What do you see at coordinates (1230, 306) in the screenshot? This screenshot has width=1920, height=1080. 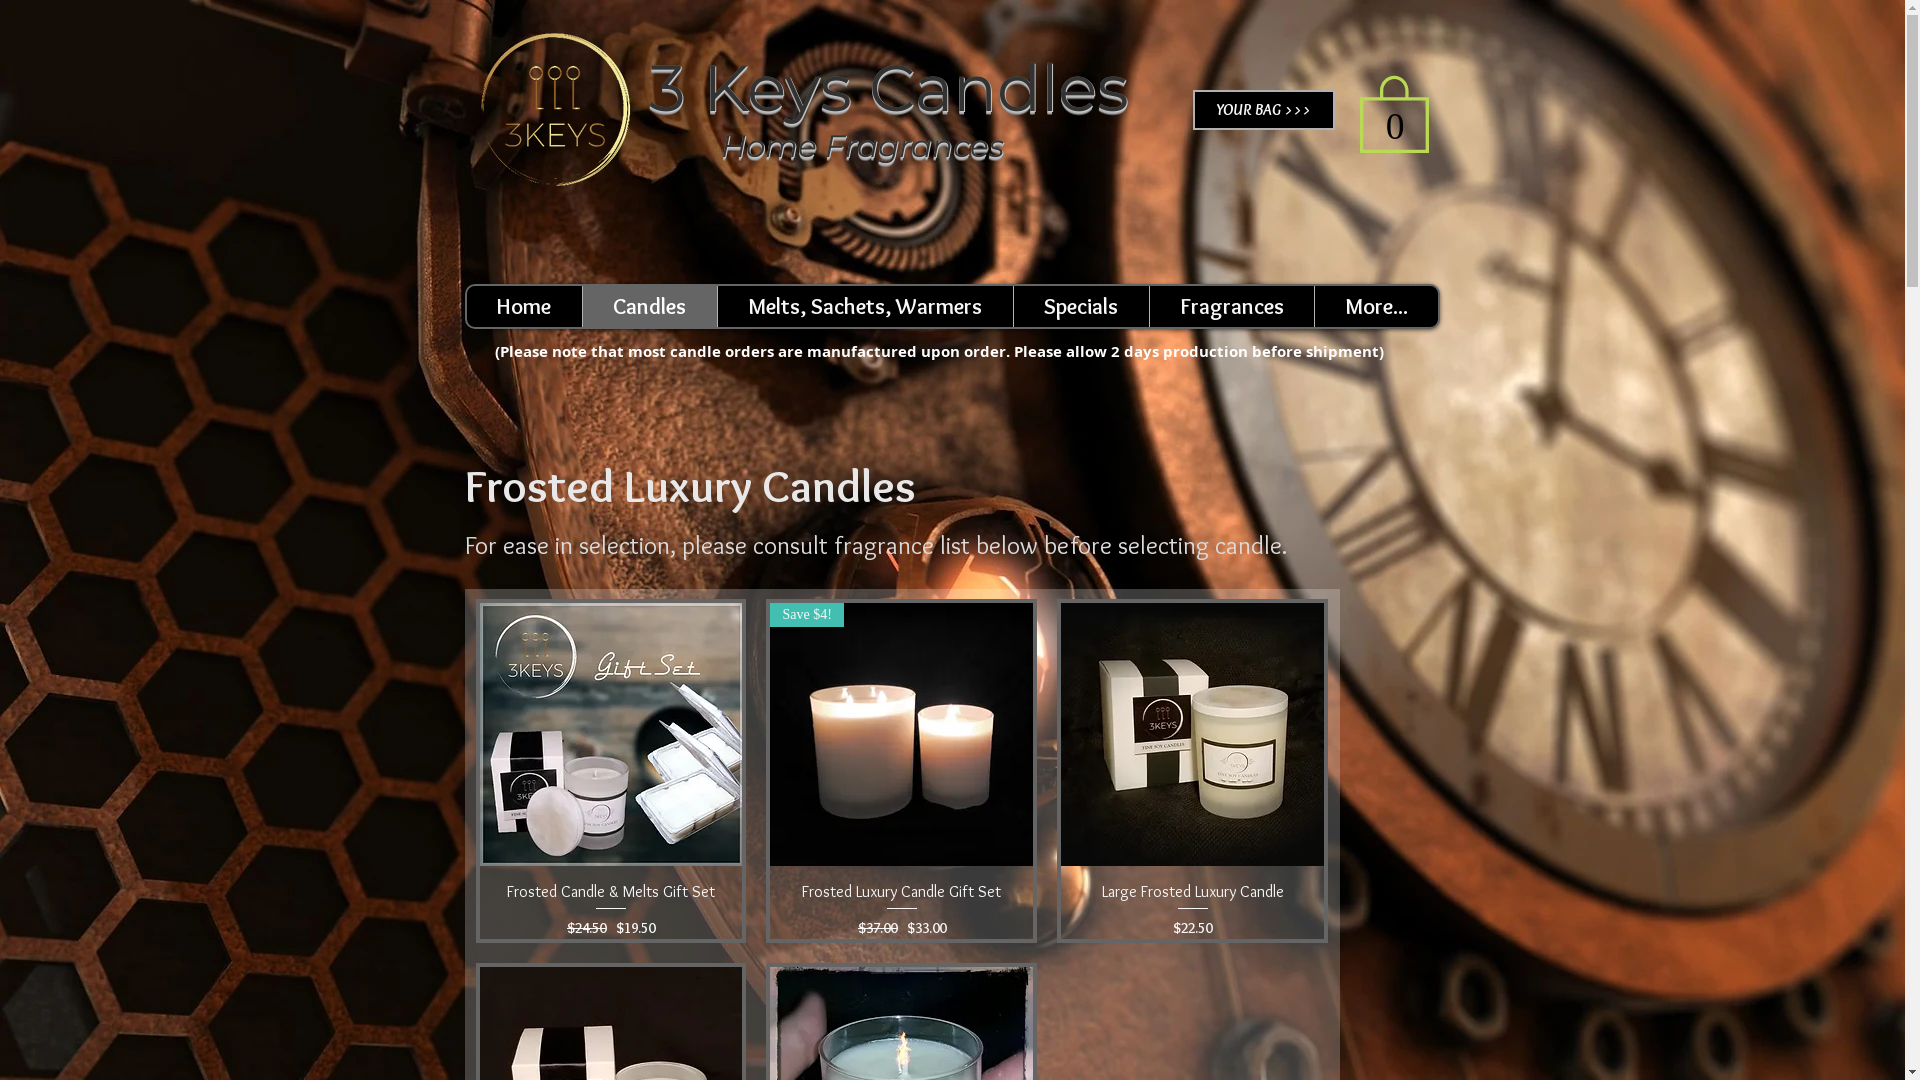 I see `Fragrances` at bounding box center [1230, 306].